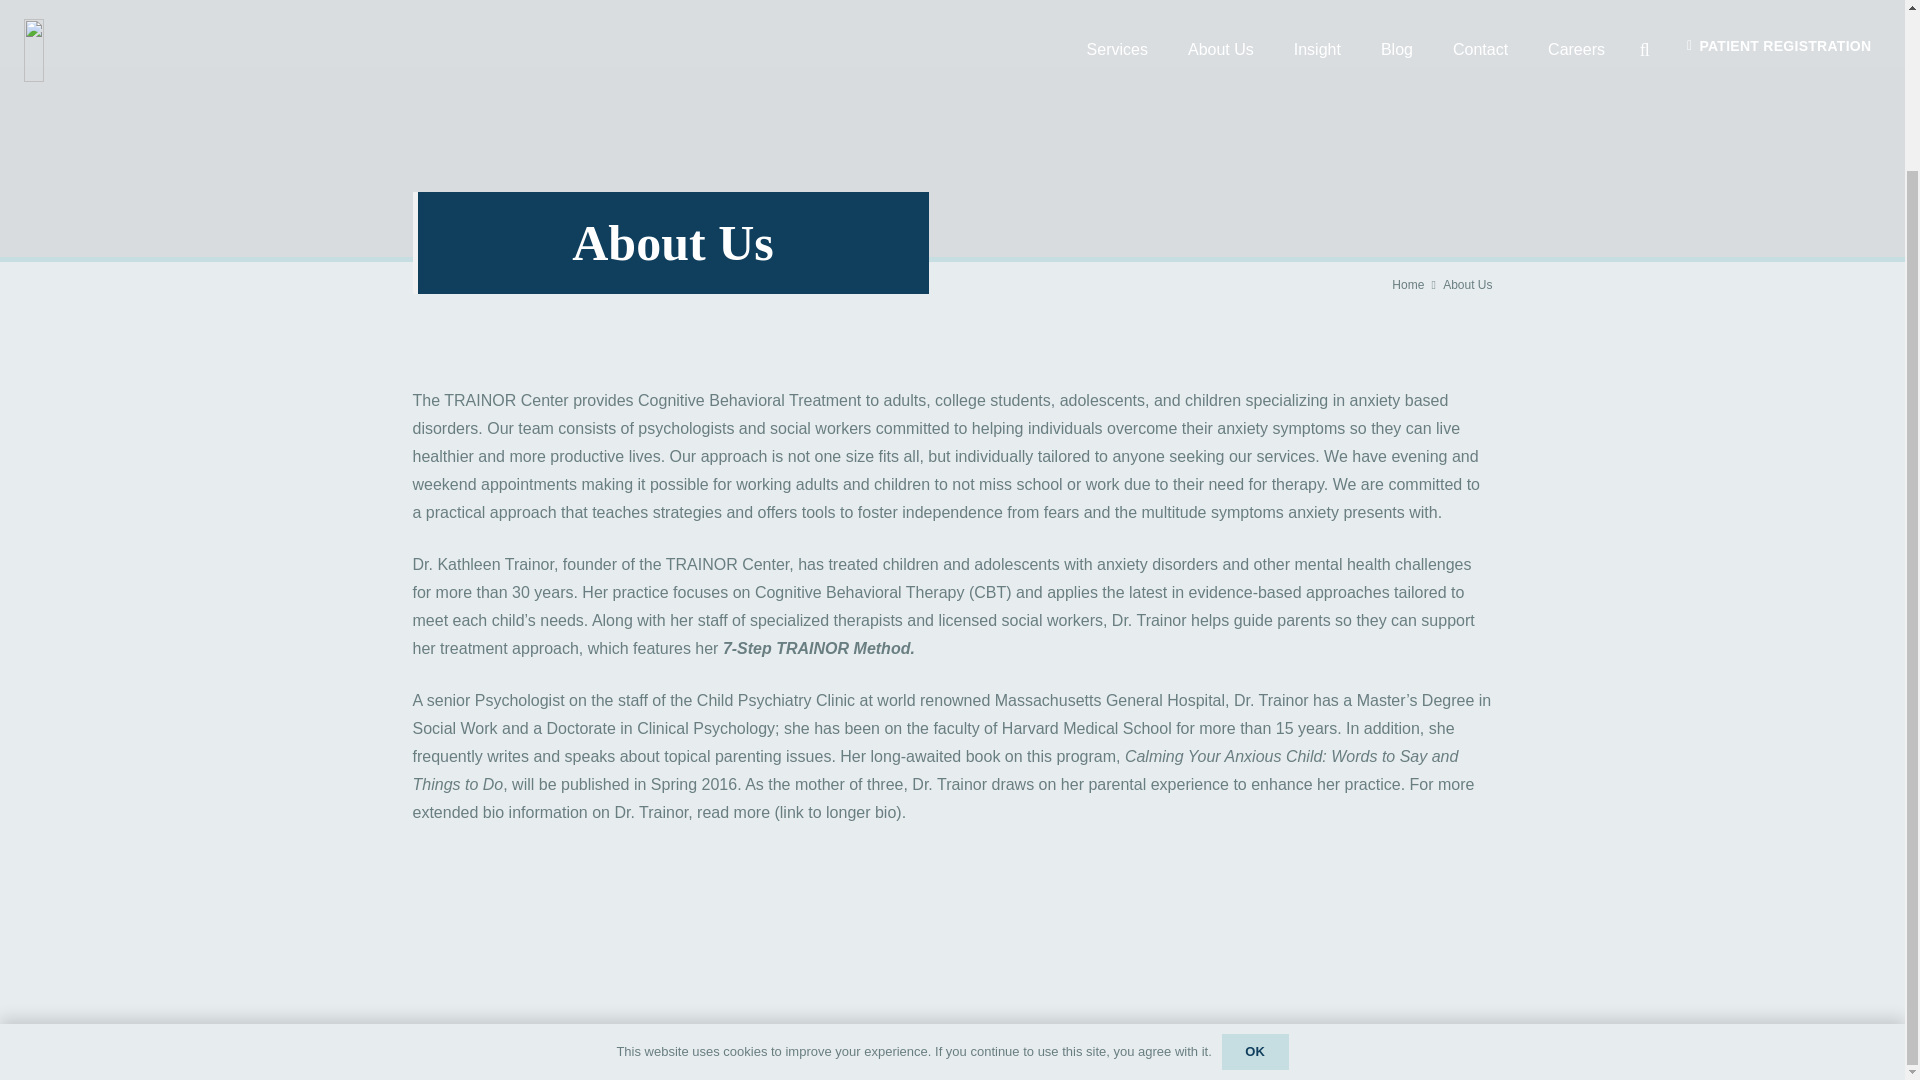  I want to click on BBDS Design, so click(924, 1041).